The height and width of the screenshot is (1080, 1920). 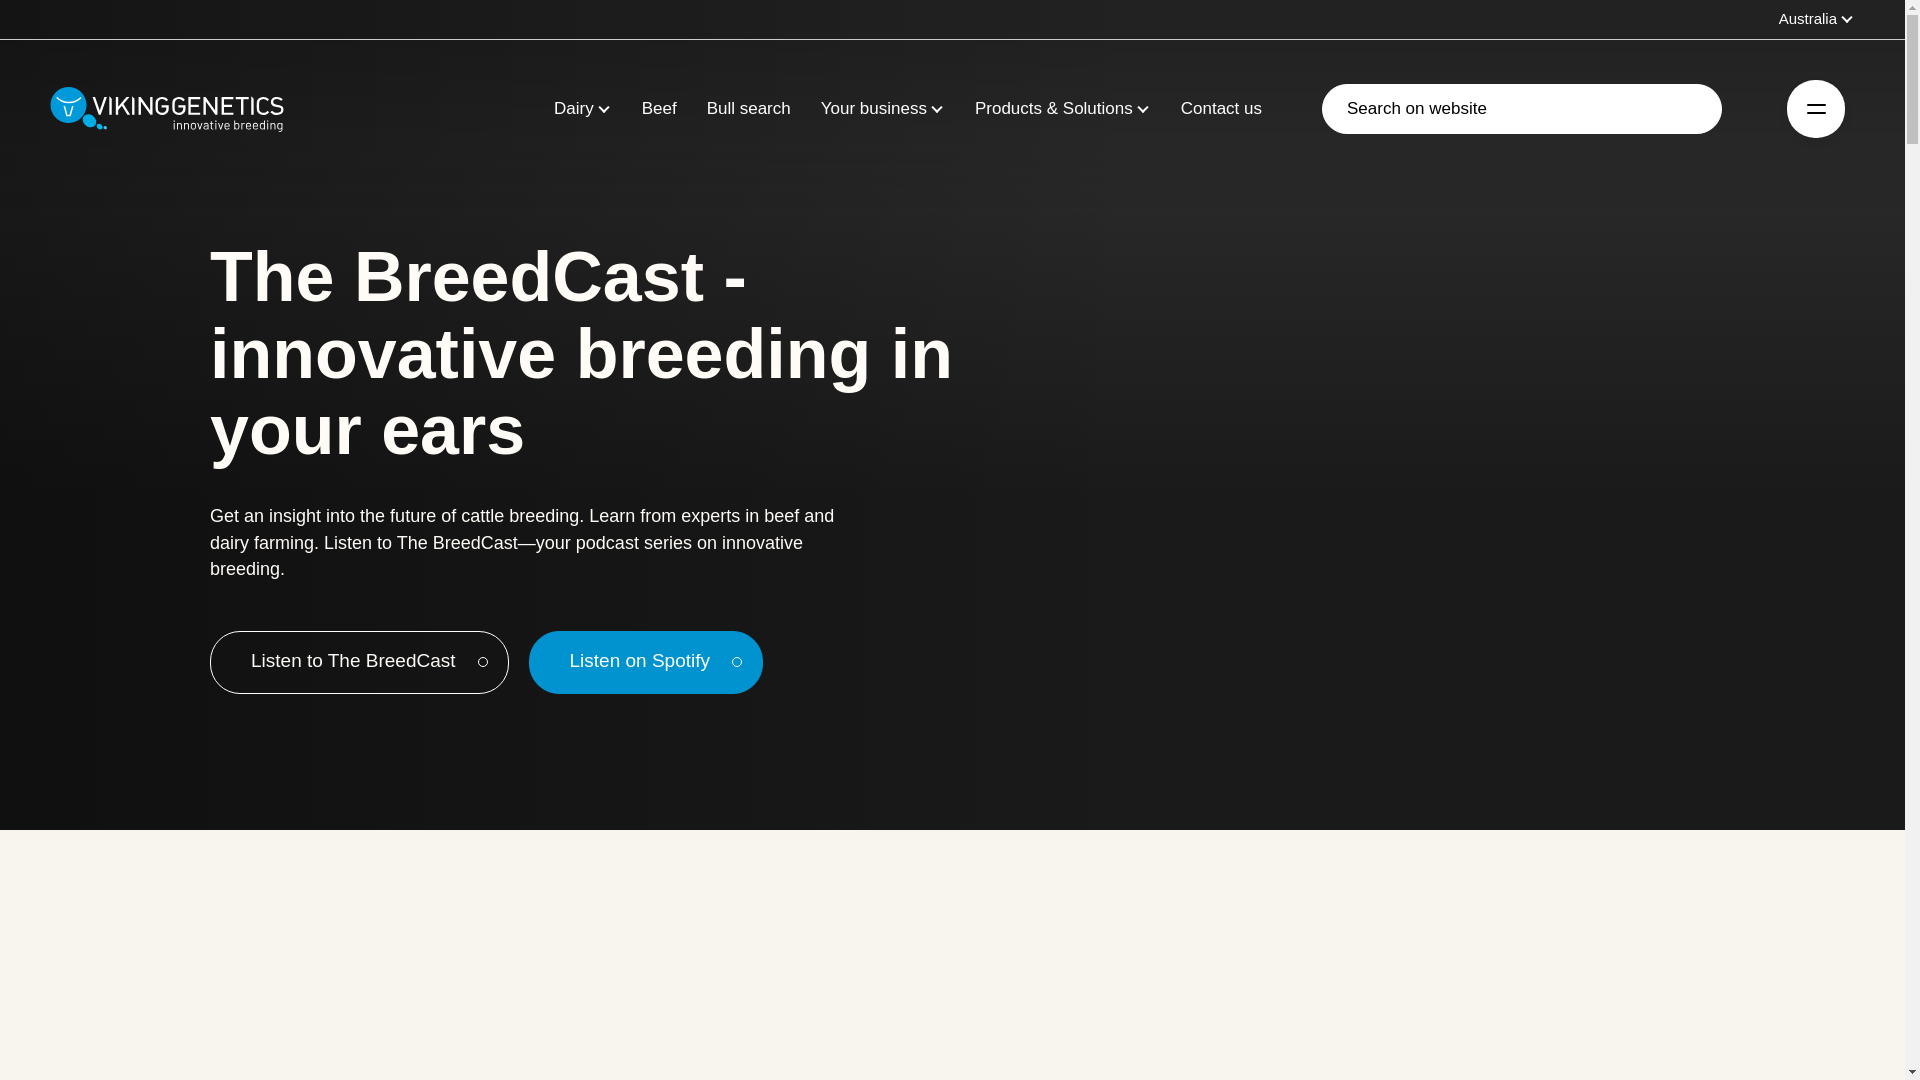 I want to click on Dairy, so click(x=574, y=109).